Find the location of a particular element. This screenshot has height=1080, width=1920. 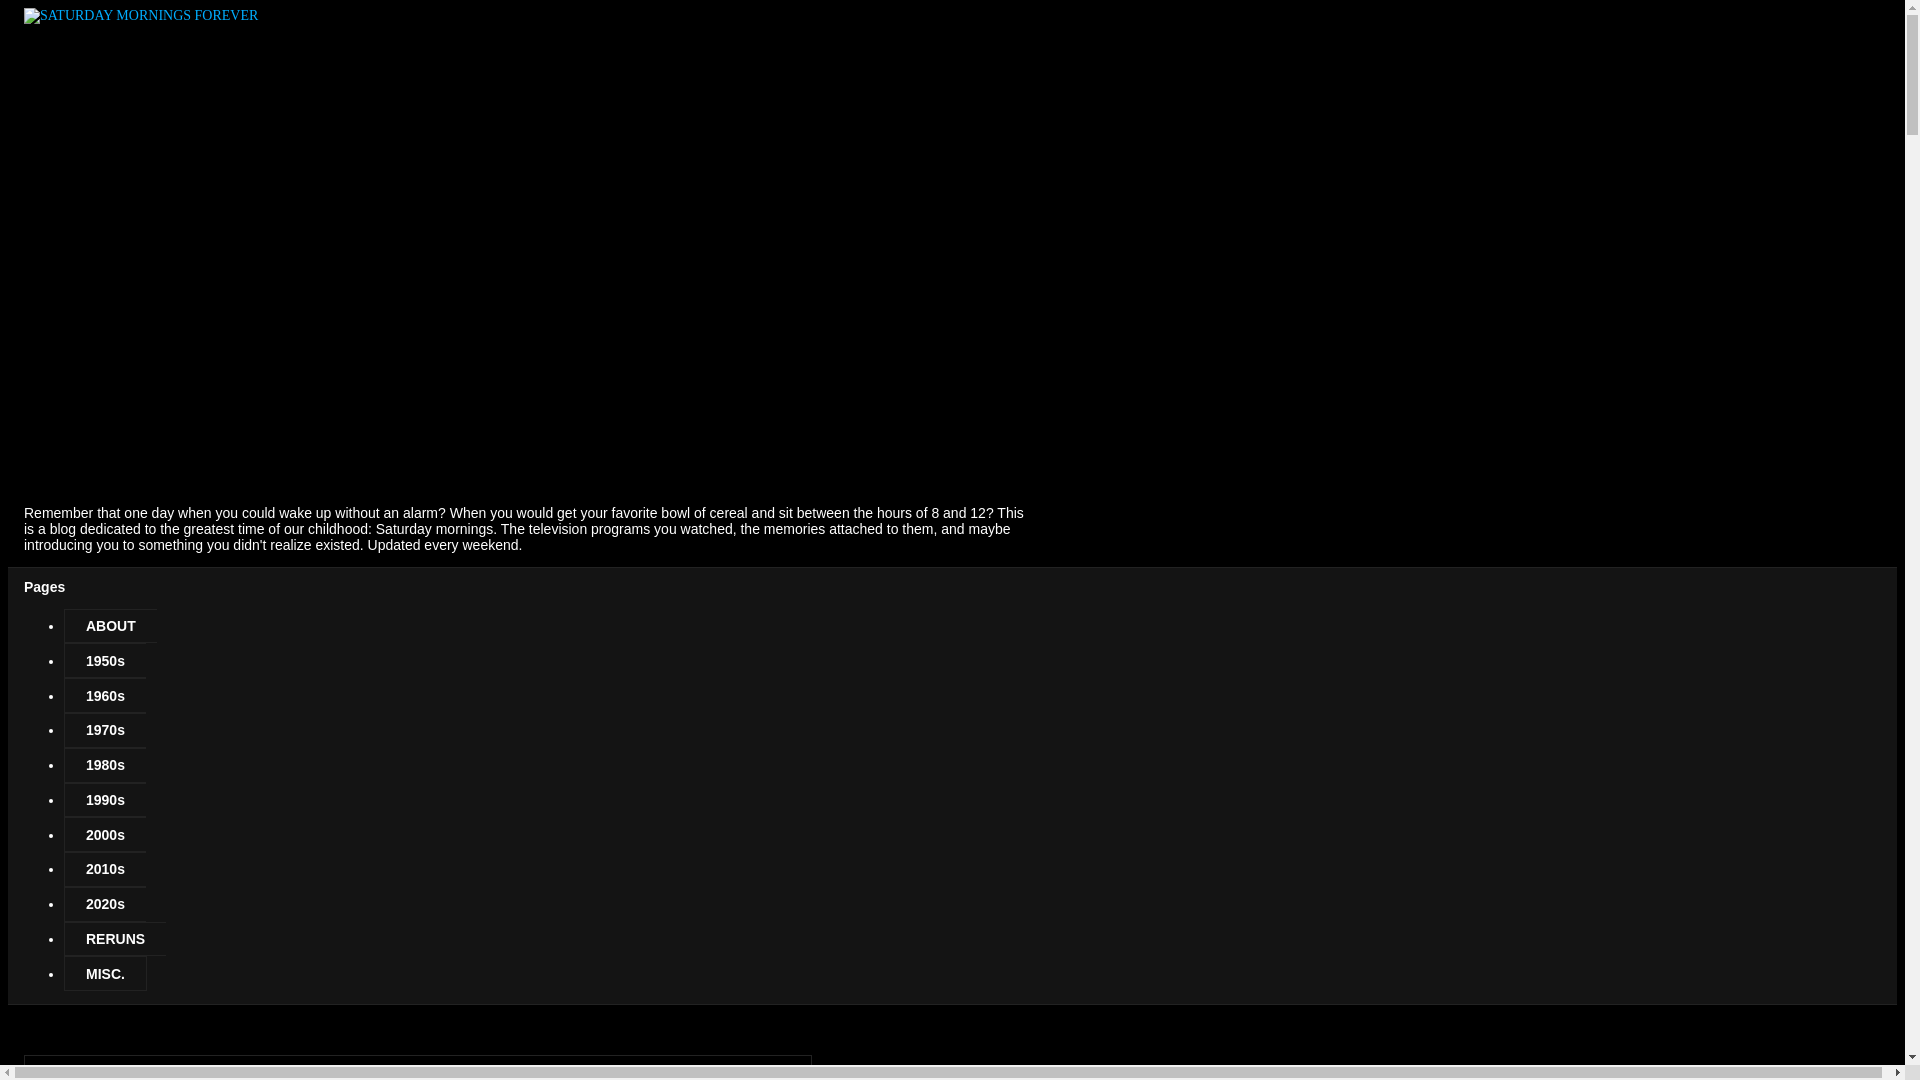

2020s is located at coordinates (104, 904).